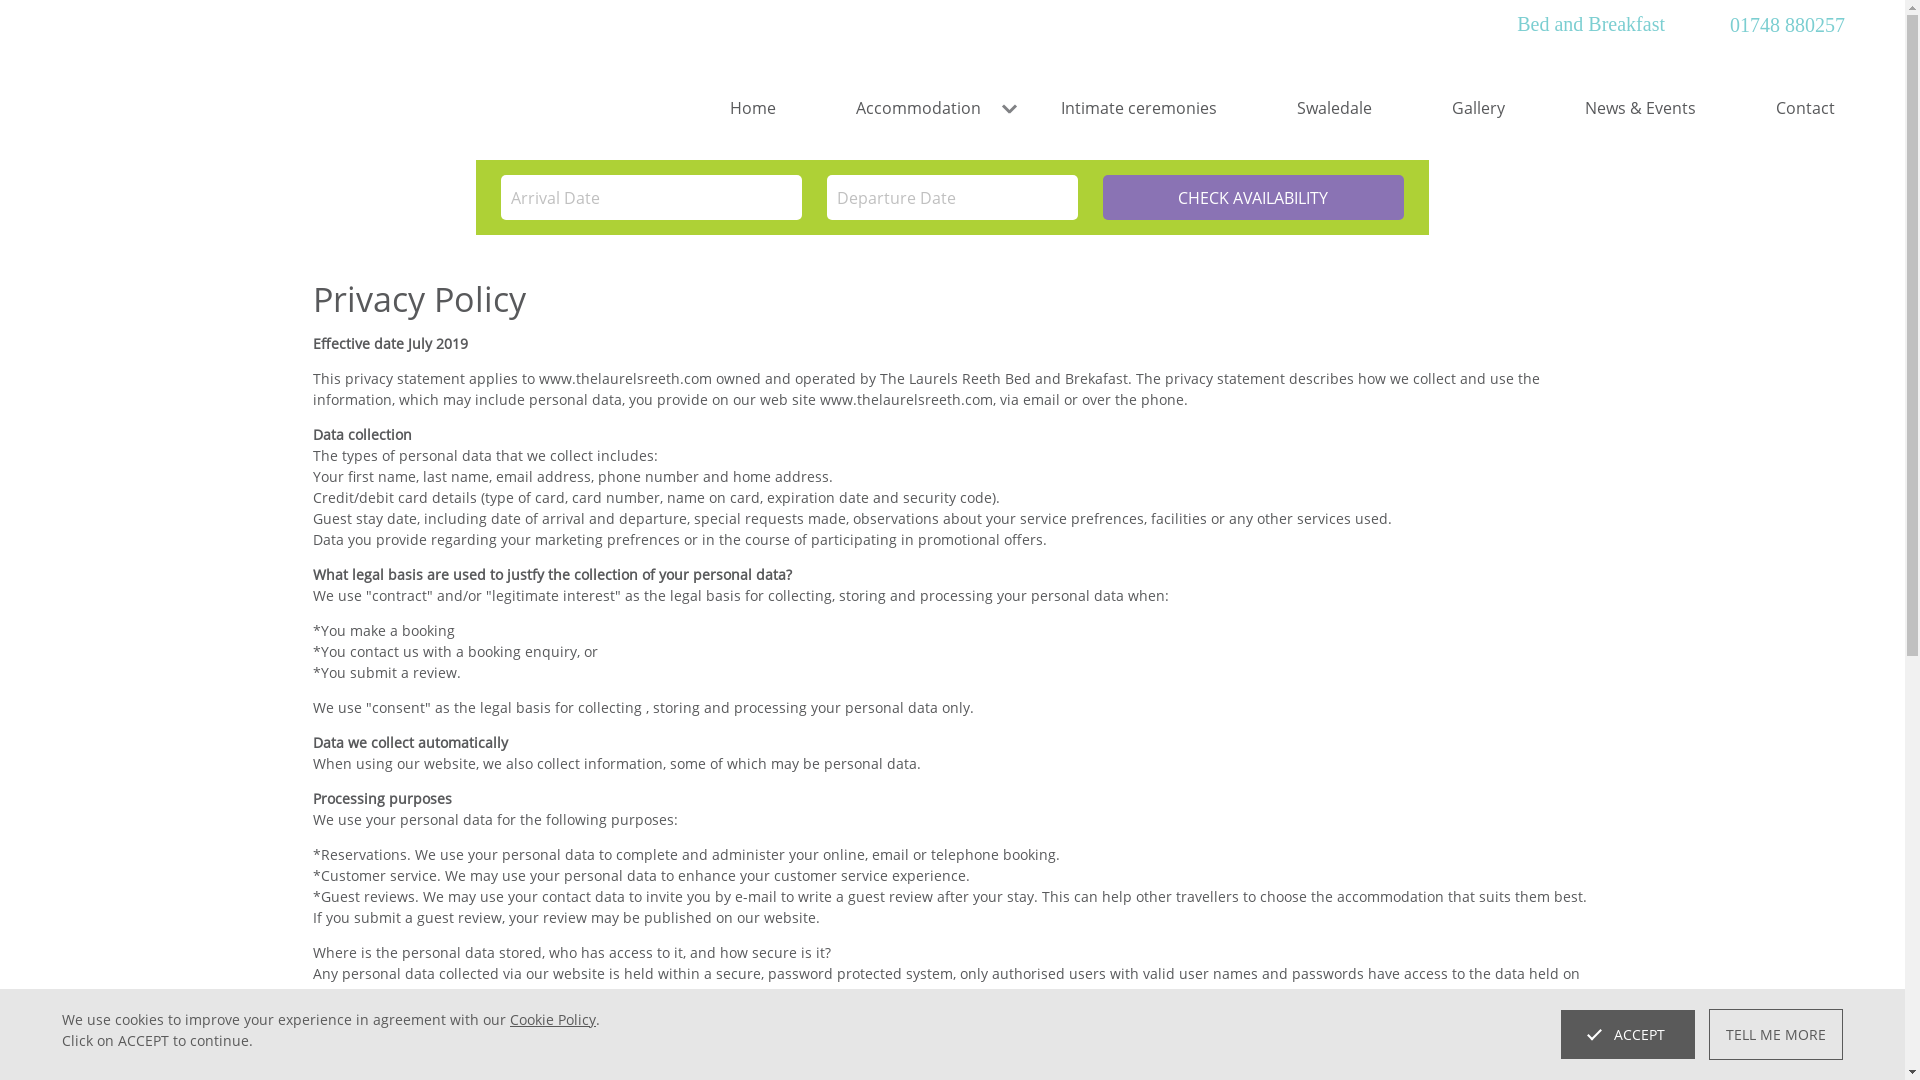 This screenshot has height=1080, width=1920. I want to click on Contact, so click(1785, 108).